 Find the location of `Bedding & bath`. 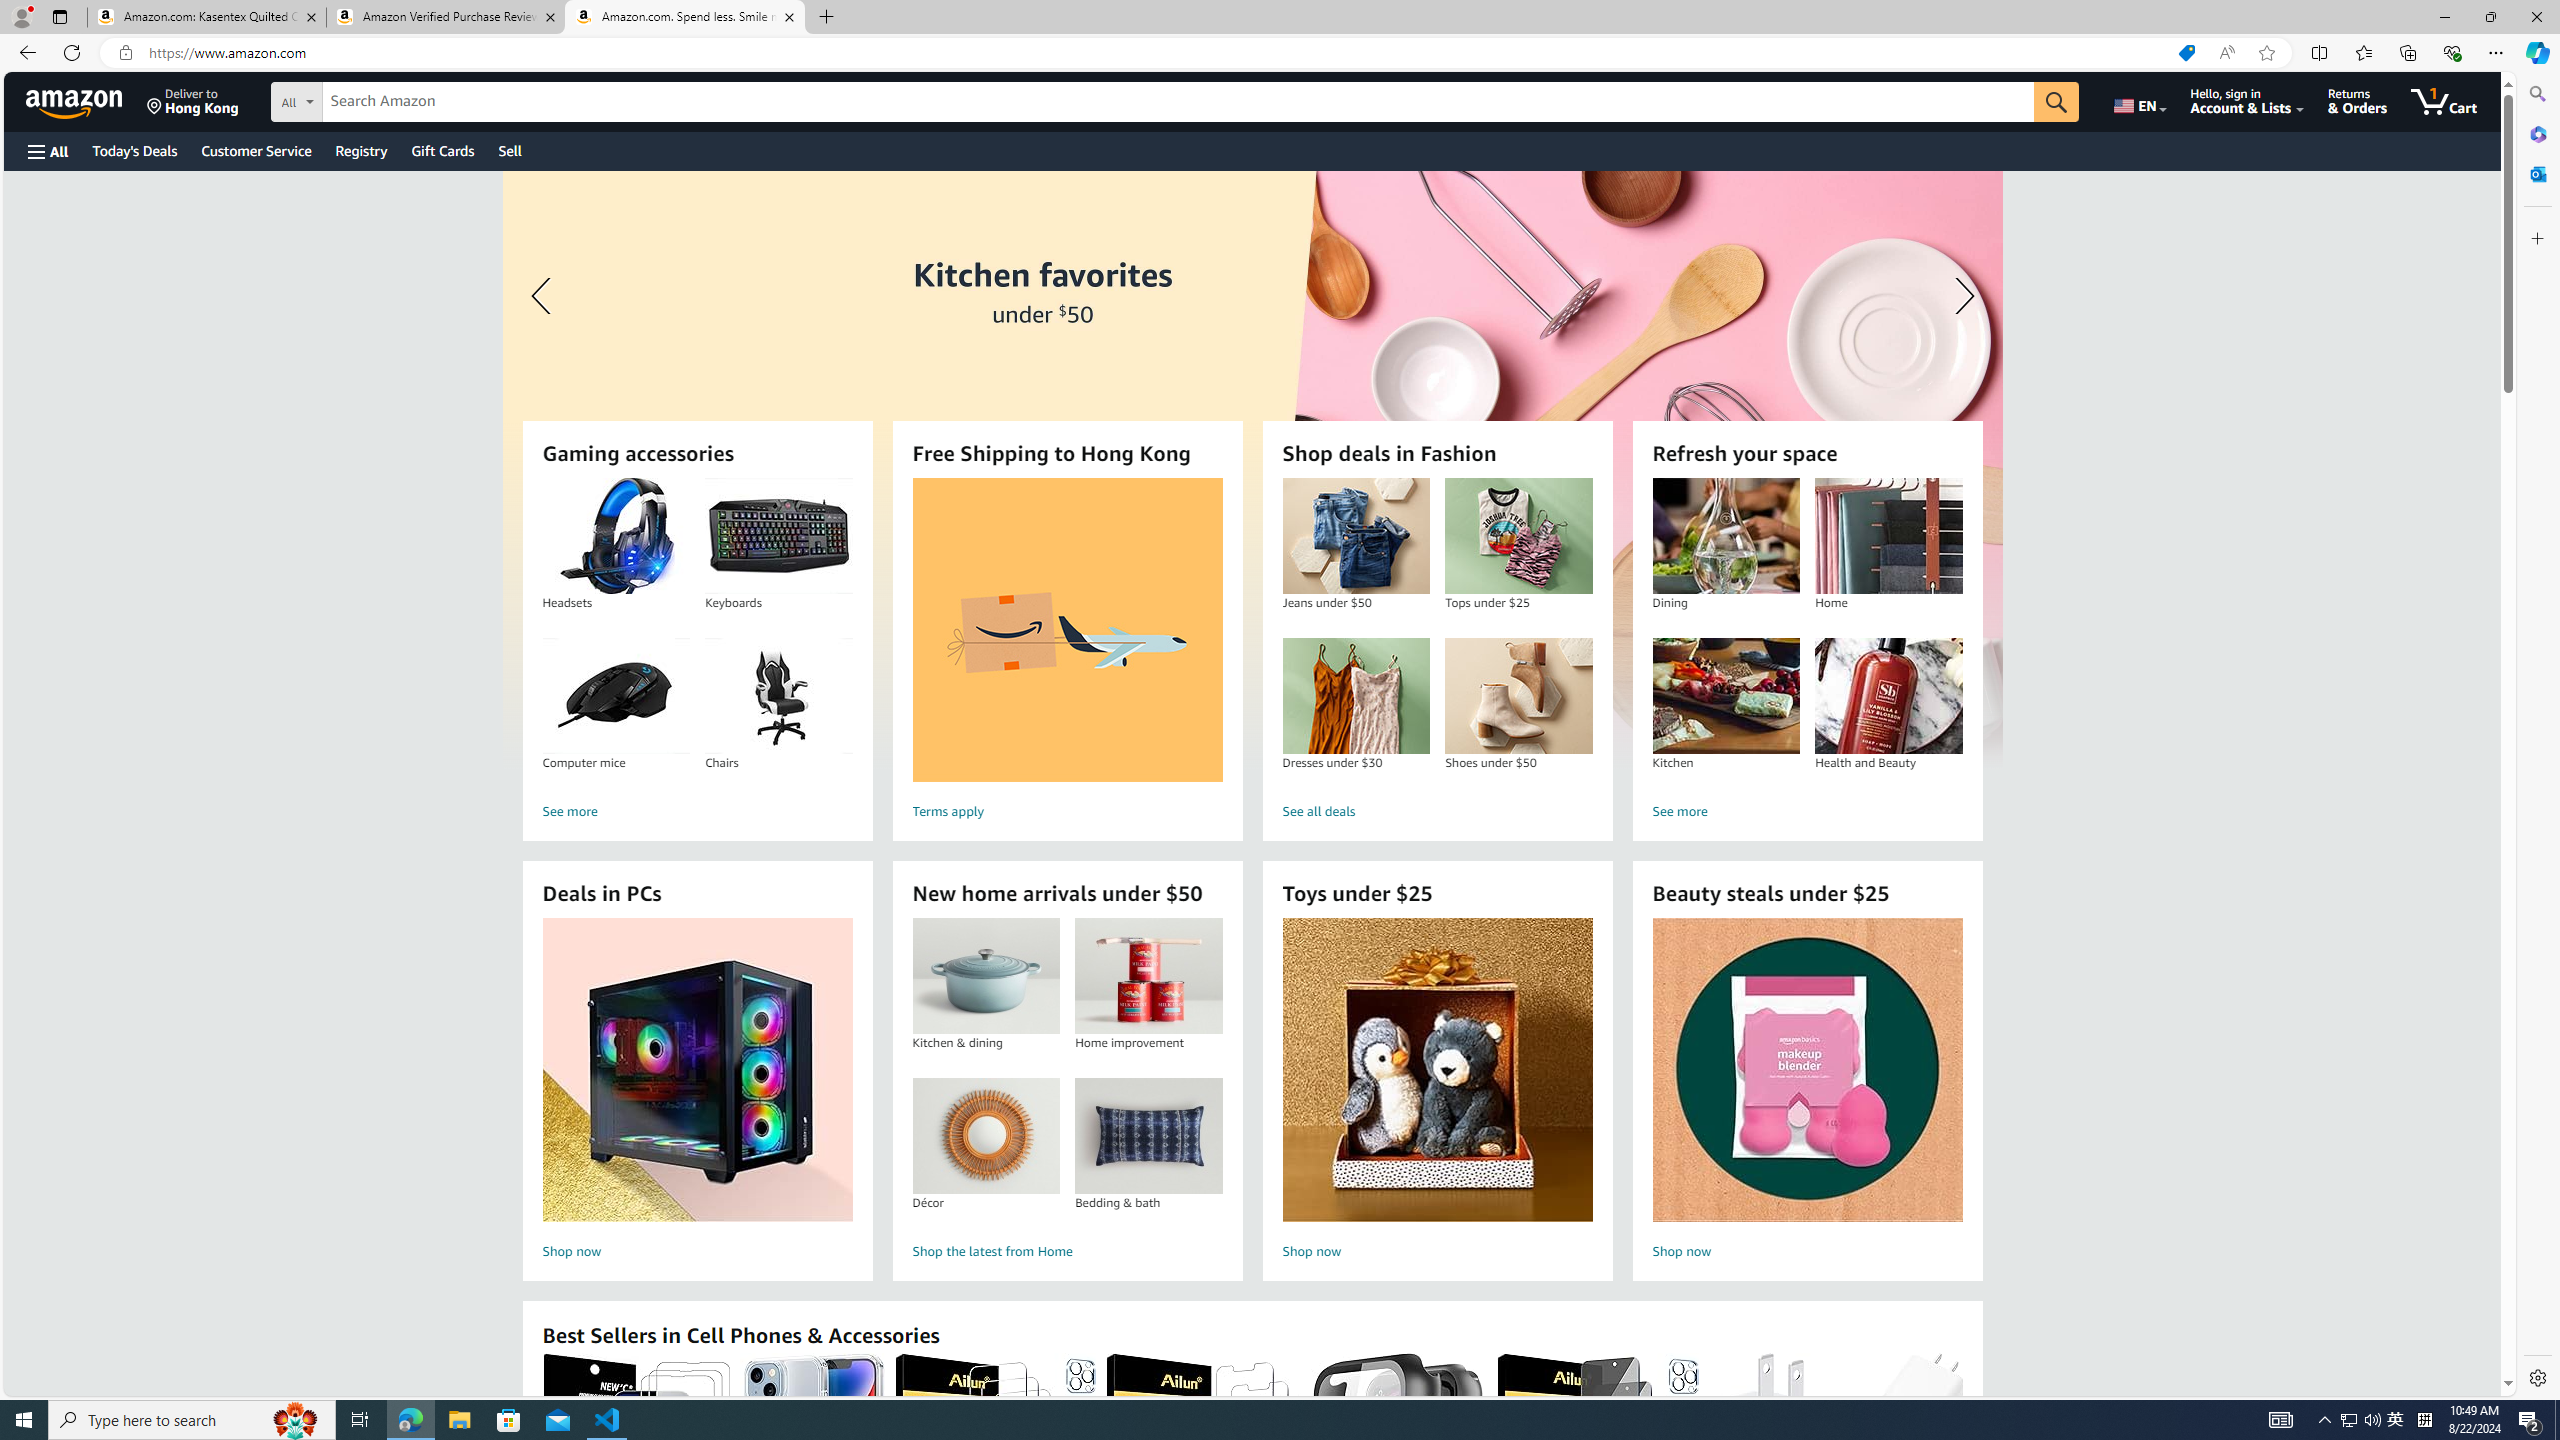

Bedding & bath is located at coordinates (1149, 1136).